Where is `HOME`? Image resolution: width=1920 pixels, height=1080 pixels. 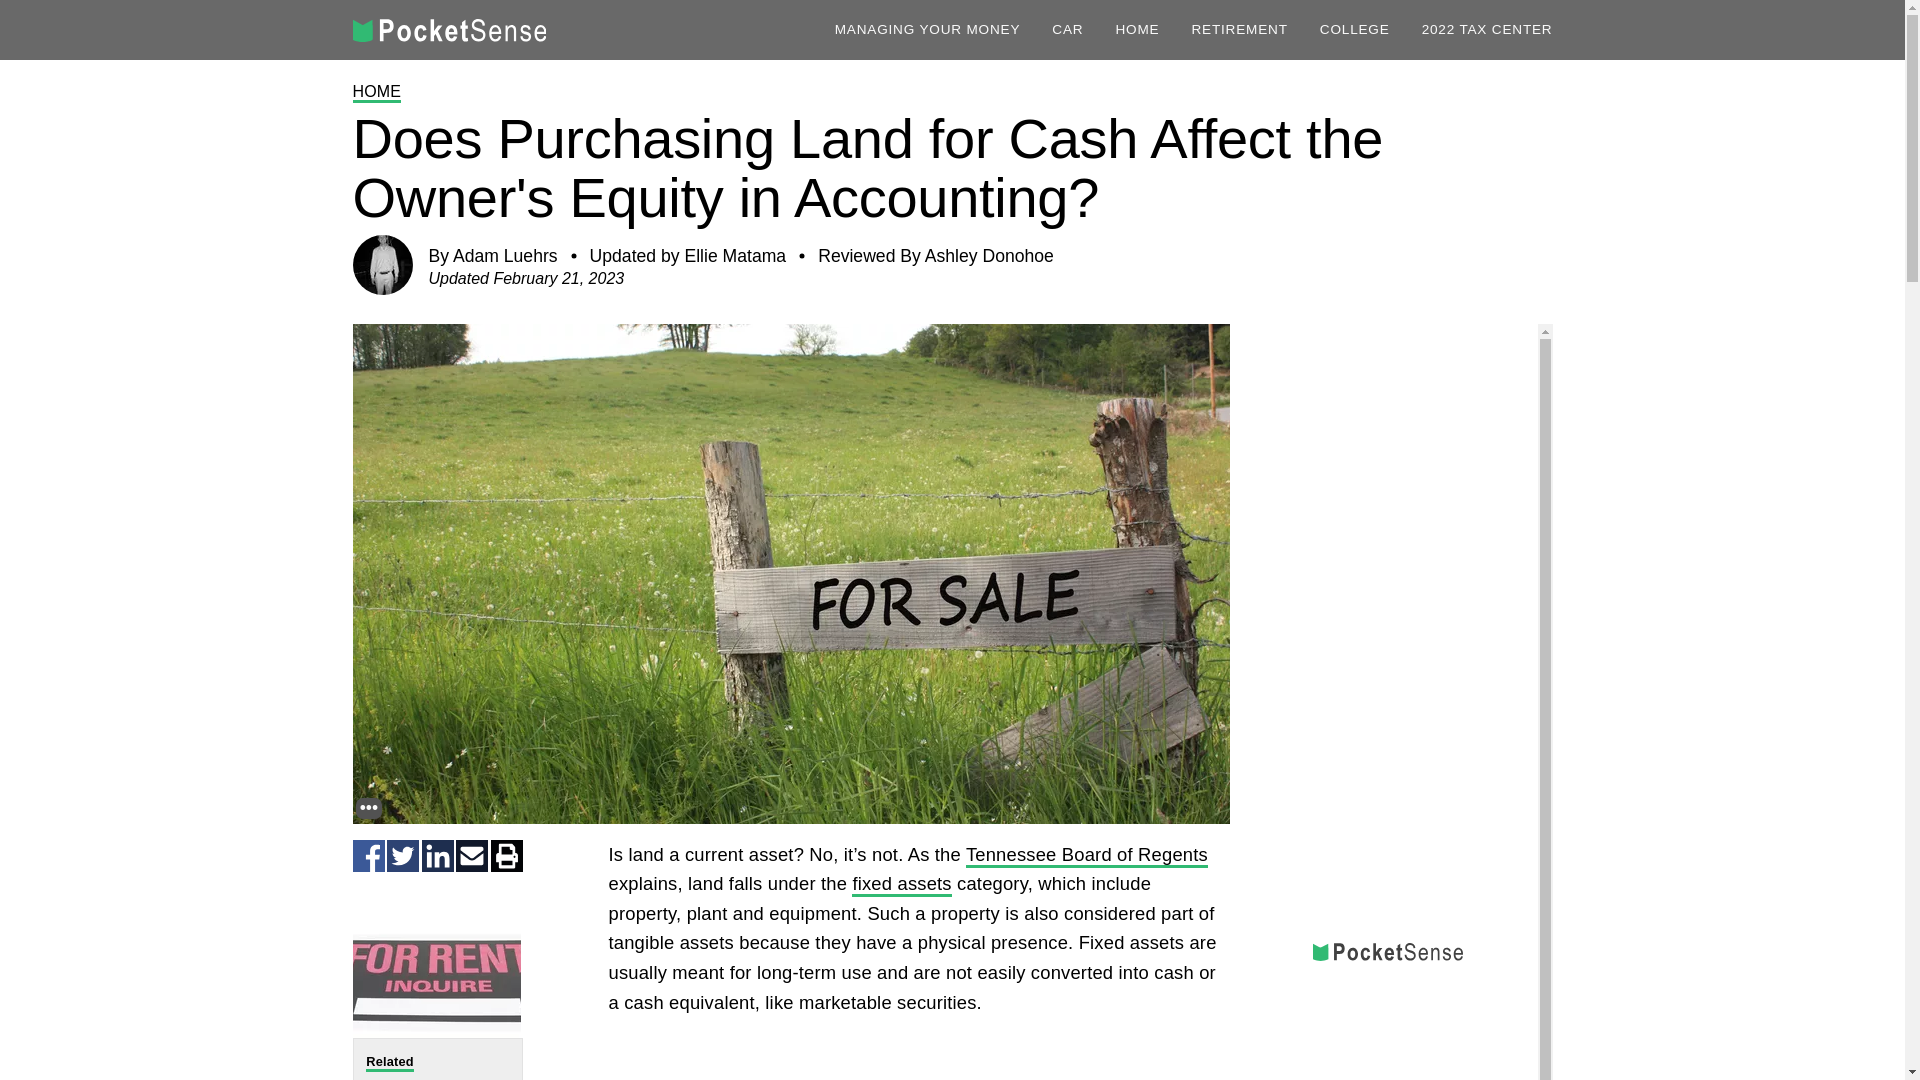
HOME is located at coordinates (1137, 29).